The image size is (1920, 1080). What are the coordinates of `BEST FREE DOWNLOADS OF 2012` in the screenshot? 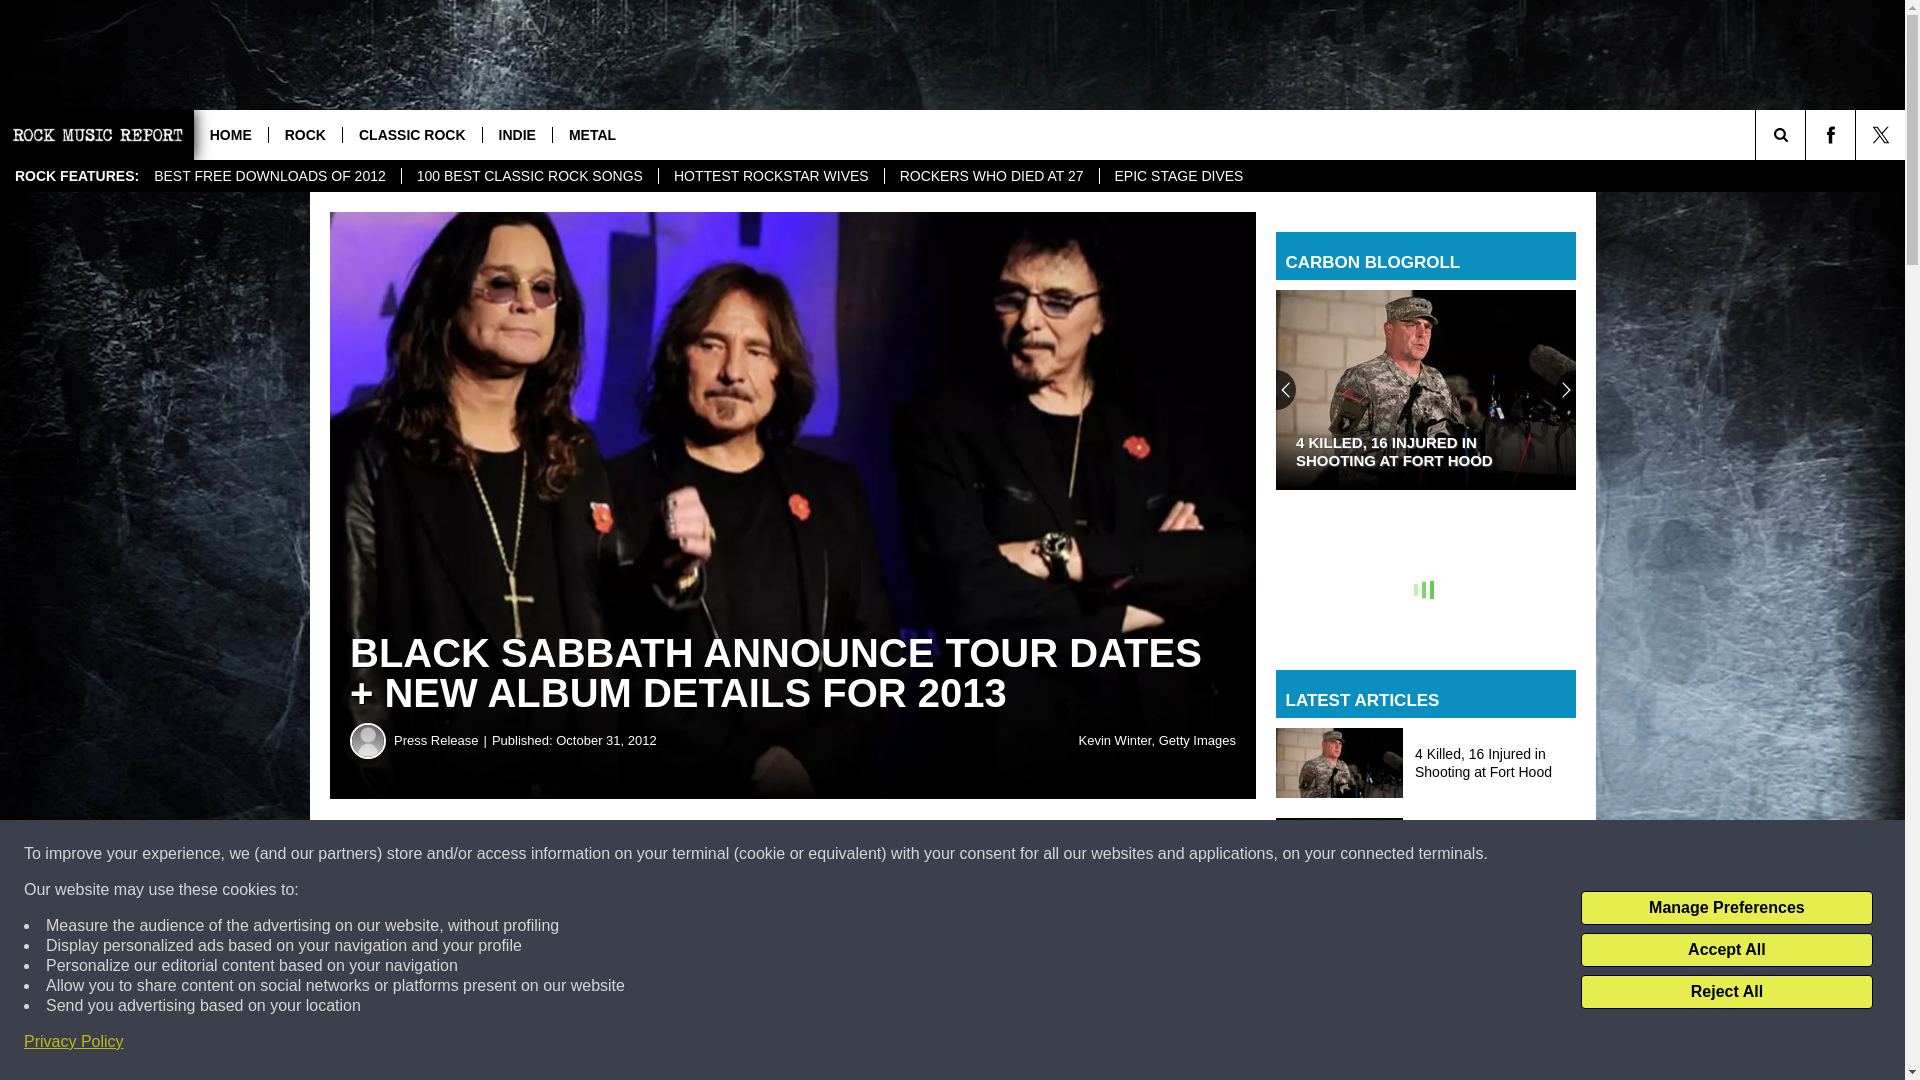 It's located at (270, 176).